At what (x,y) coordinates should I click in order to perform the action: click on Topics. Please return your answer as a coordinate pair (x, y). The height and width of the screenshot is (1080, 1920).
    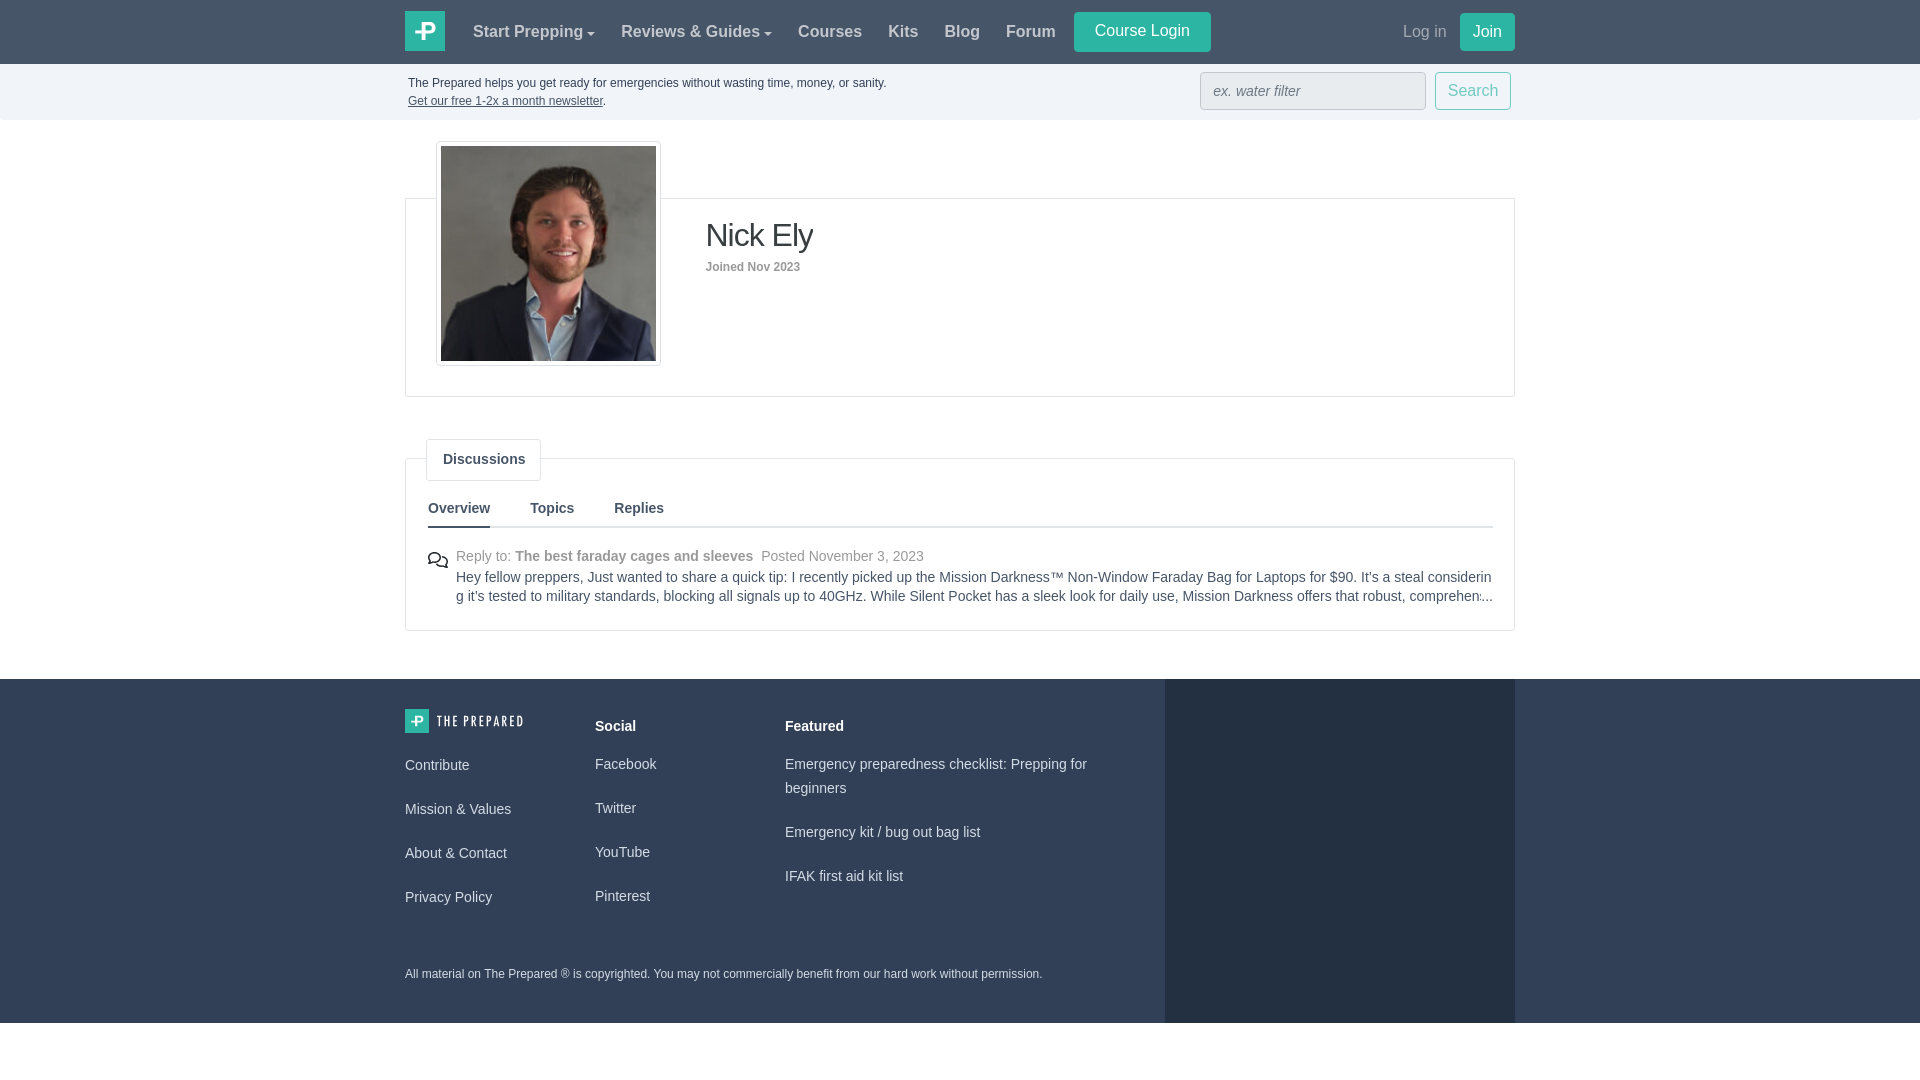
    Looking at the image, I should click on (552, 508).